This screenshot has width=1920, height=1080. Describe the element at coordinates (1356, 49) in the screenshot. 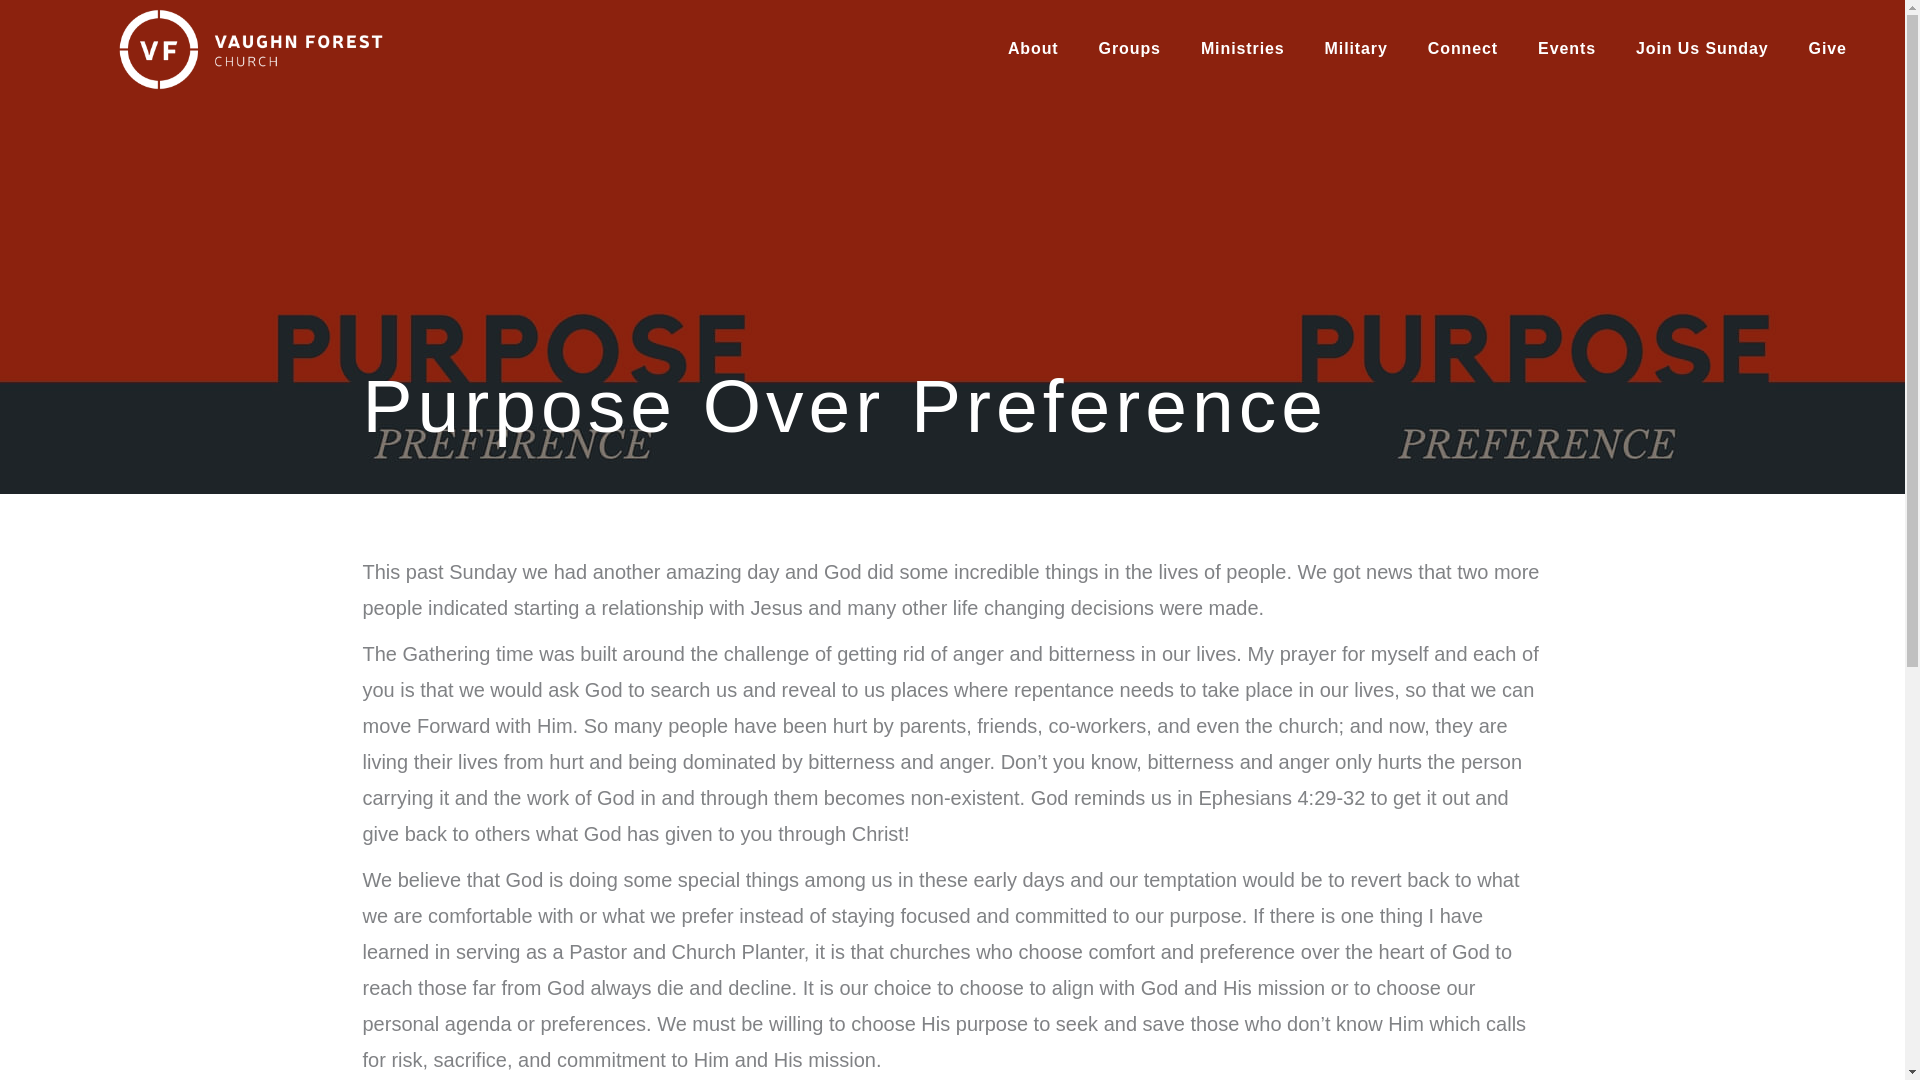

I see `Military` at that location.